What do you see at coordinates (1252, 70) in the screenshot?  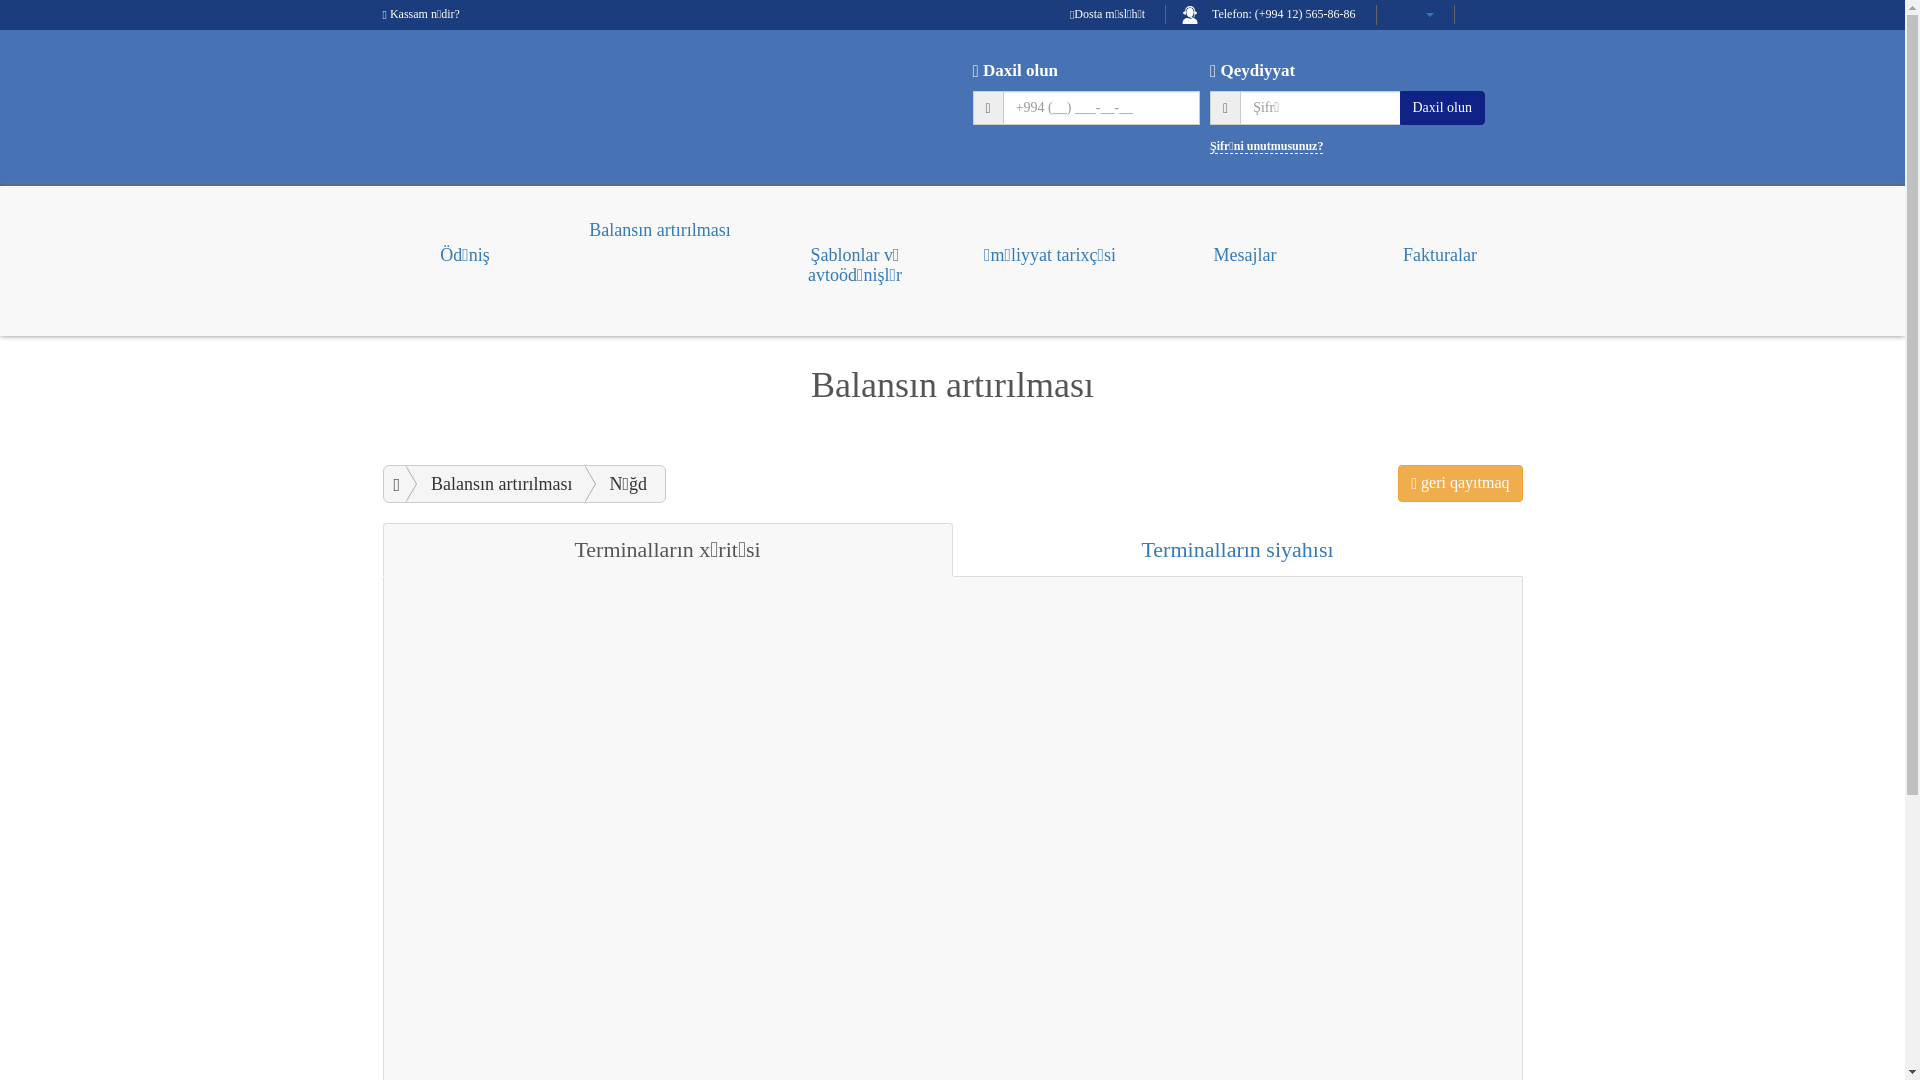 I see `Qeydiyyat` at bounding box center [1252, 70].